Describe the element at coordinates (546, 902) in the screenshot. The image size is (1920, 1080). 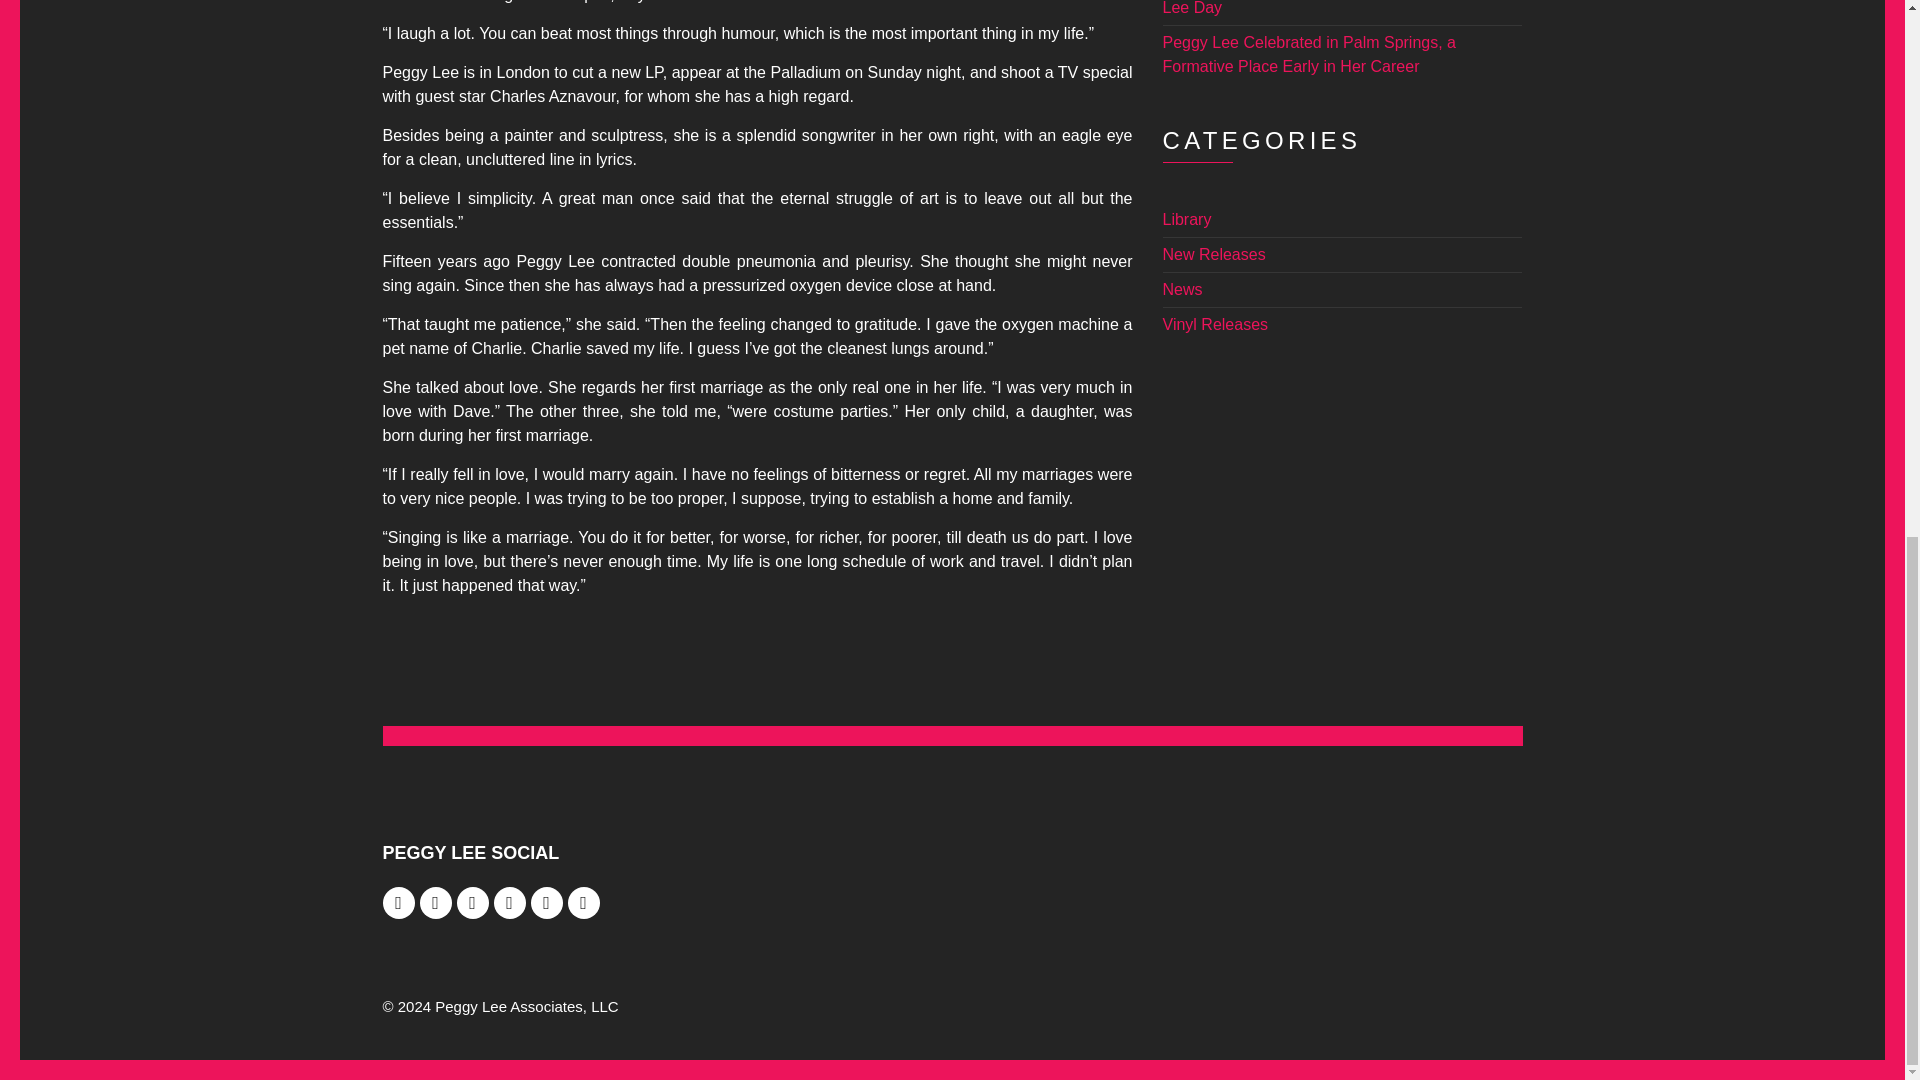
I see `Spotify` at that location.